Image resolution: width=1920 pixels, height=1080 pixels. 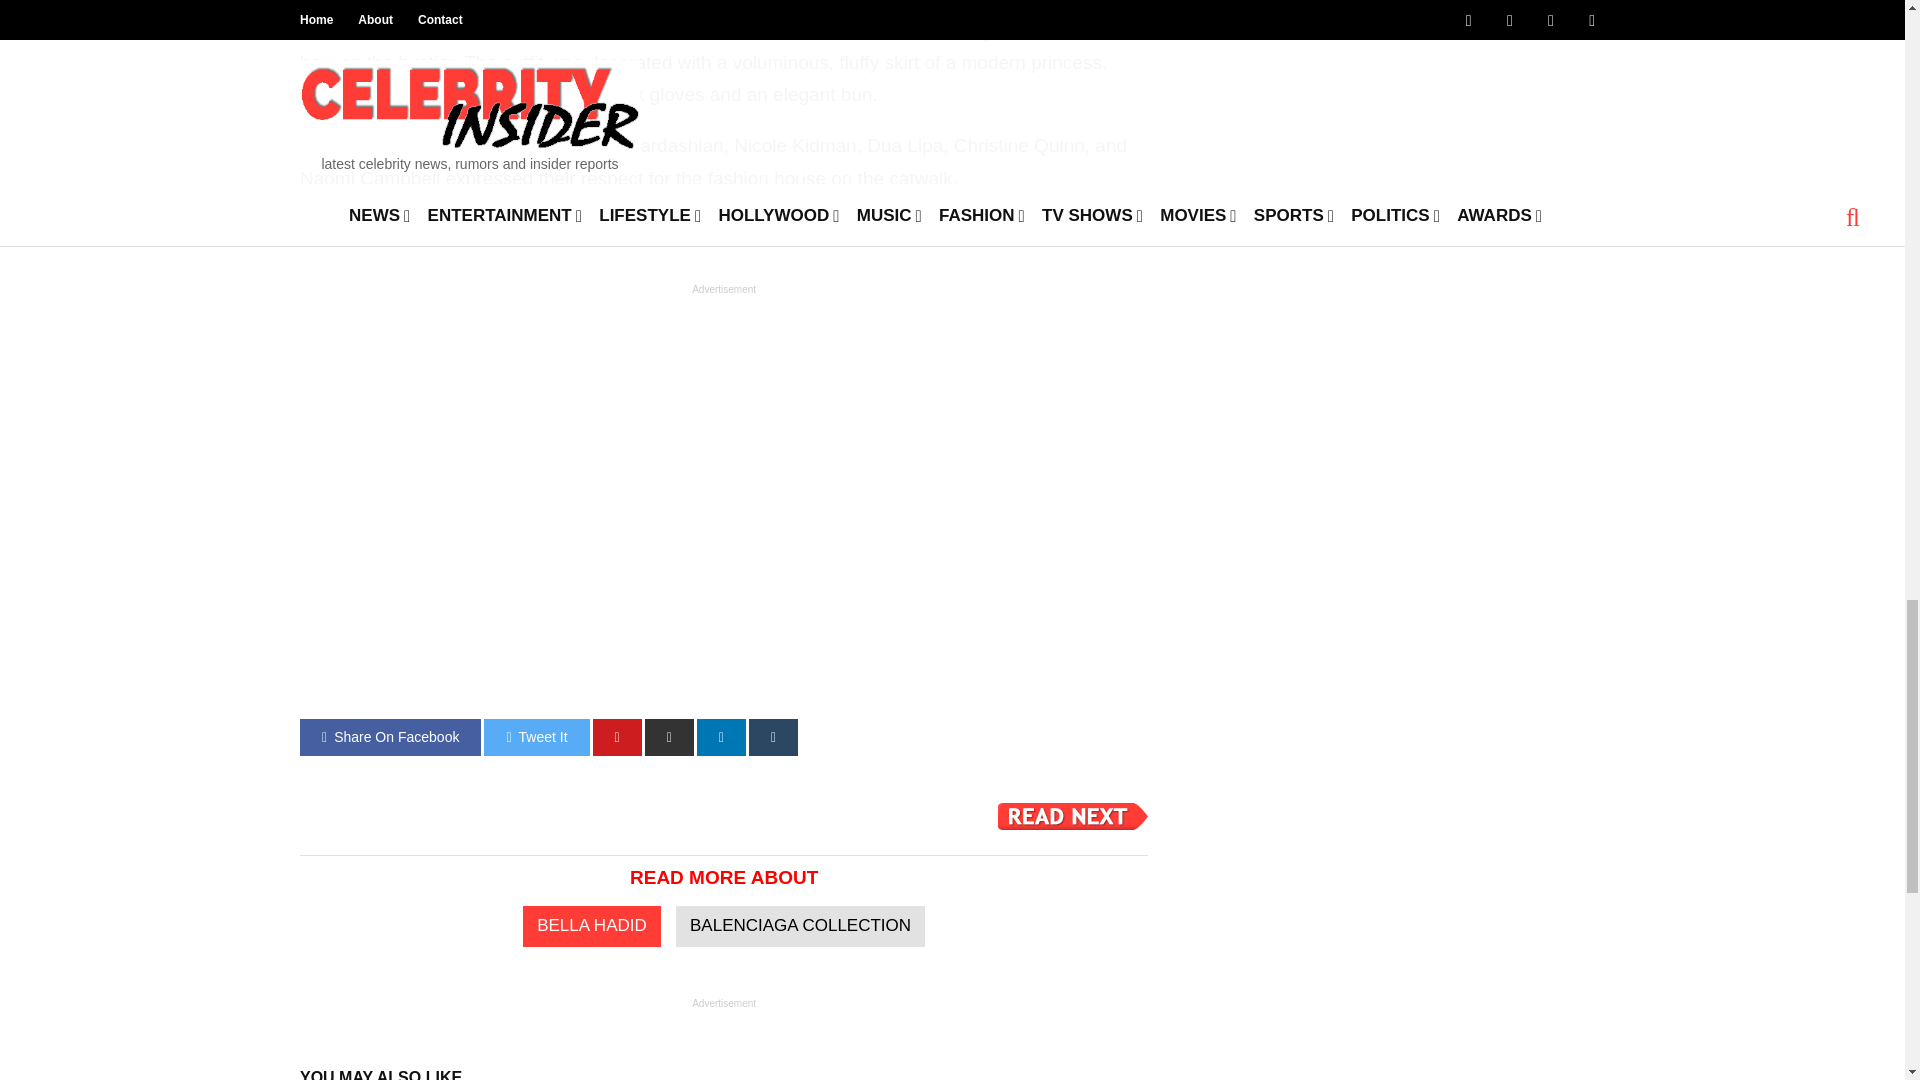 I want to click on Share On Linkedin, so click(x=721, y=738).